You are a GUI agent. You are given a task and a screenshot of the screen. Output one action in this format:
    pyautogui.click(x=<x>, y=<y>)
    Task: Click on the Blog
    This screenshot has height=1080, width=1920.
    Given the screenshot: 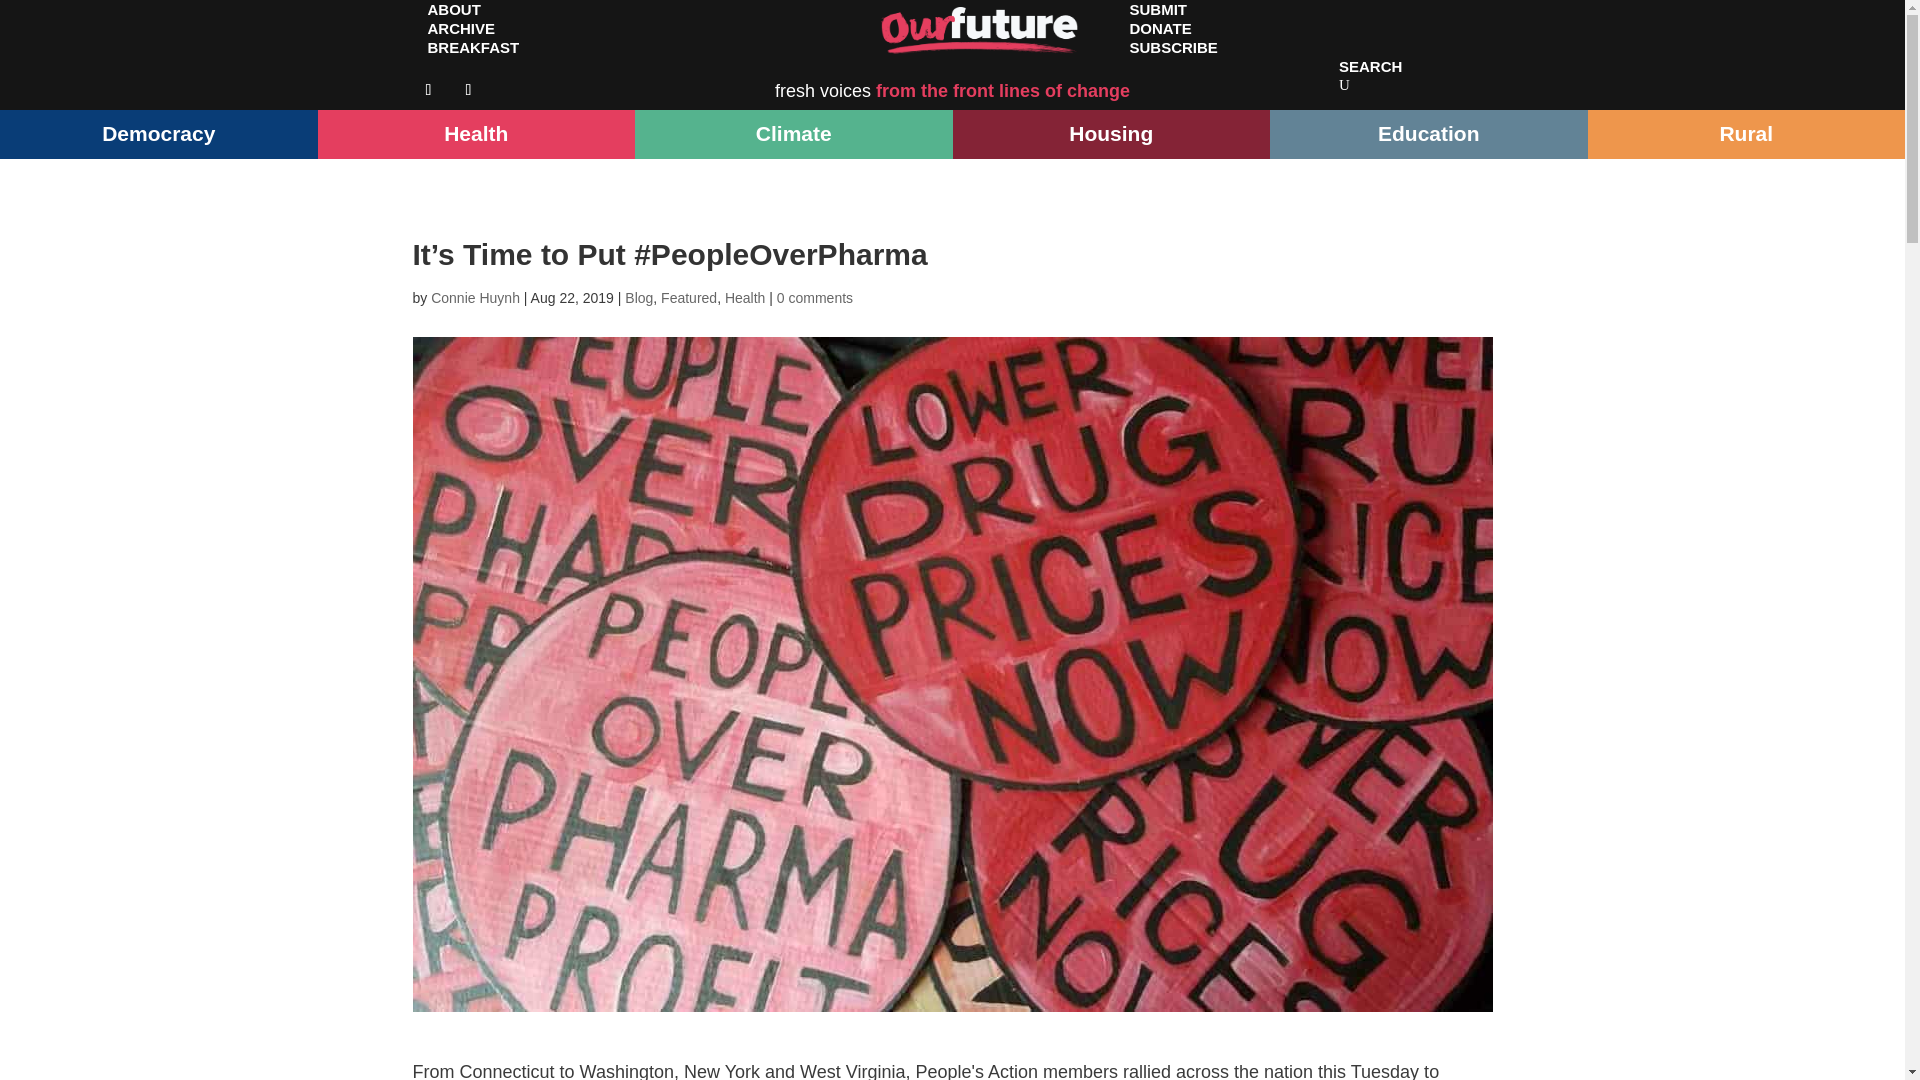 What is the action you would take?
    pyautogui.click(x=638, y=298)
    